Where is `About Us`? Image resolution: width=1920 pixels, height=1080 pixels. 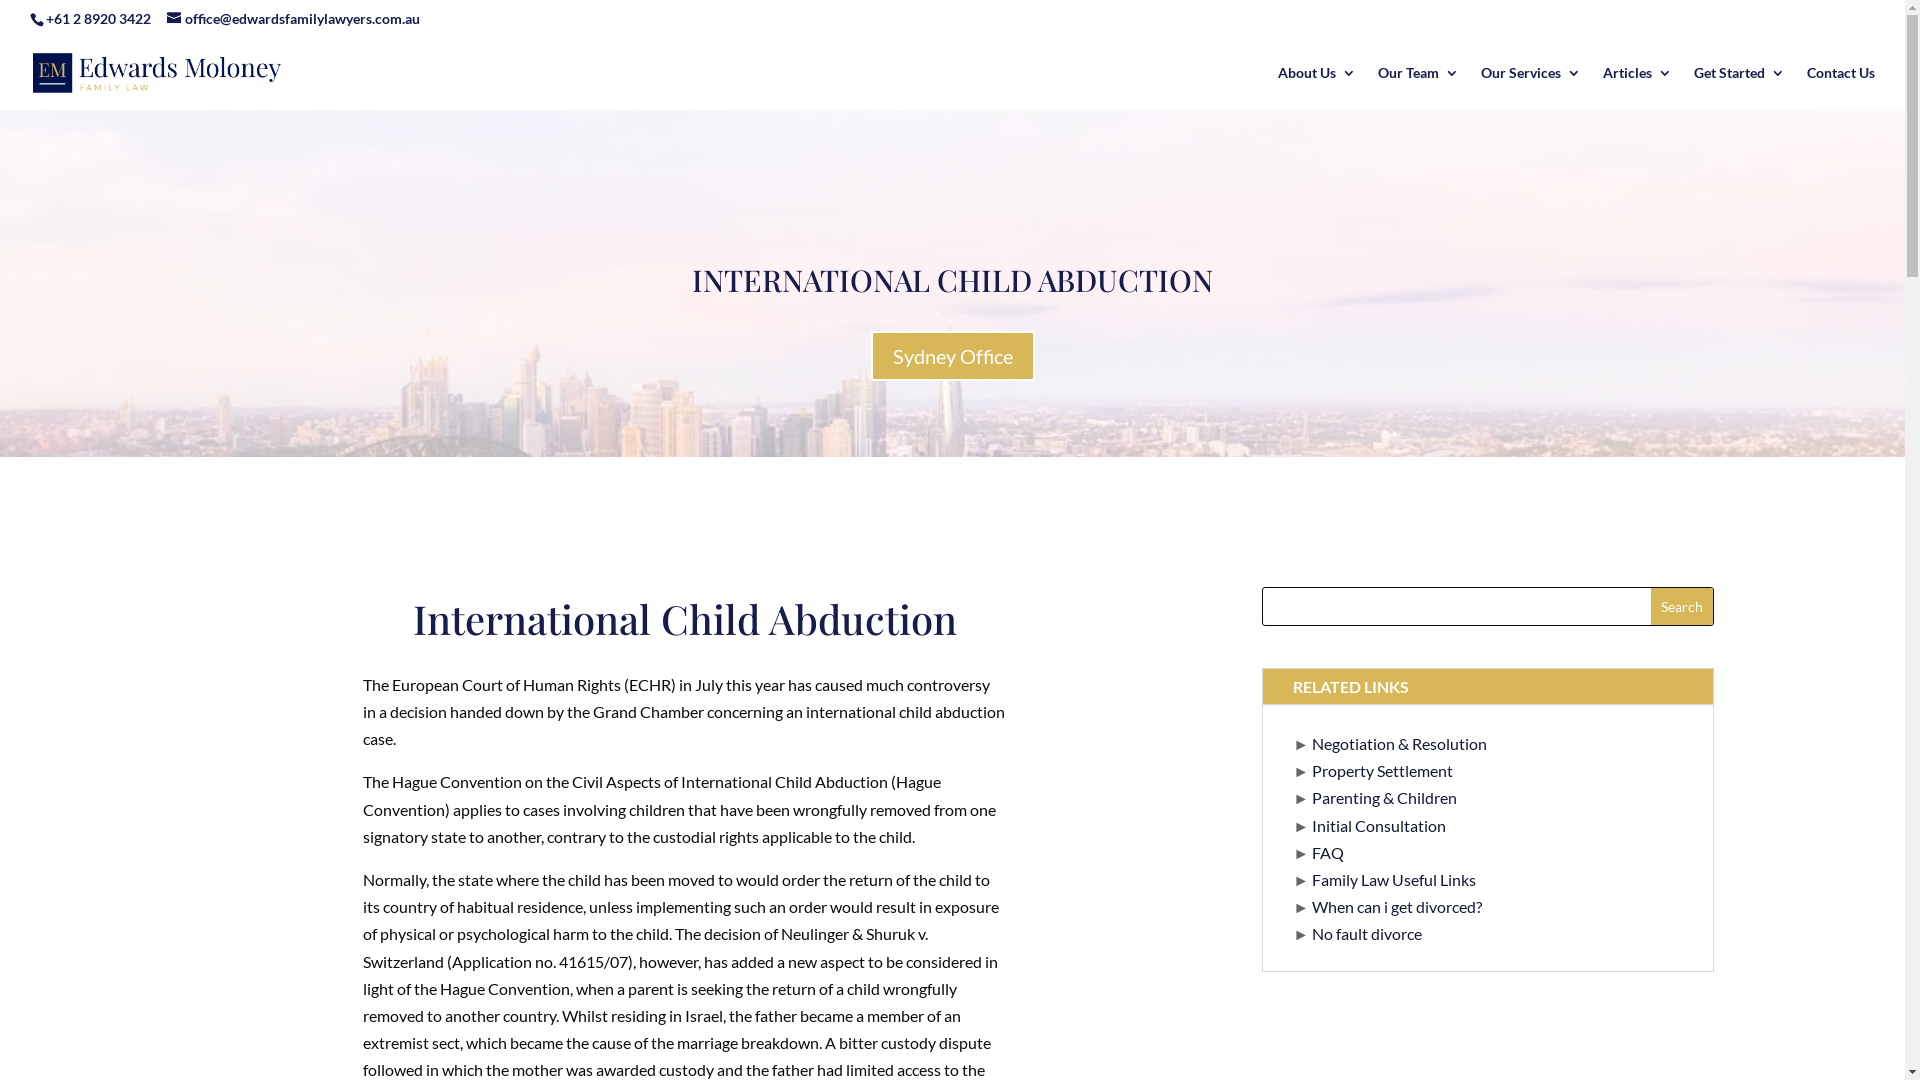 About Us is located at coordinates (1317, 88).